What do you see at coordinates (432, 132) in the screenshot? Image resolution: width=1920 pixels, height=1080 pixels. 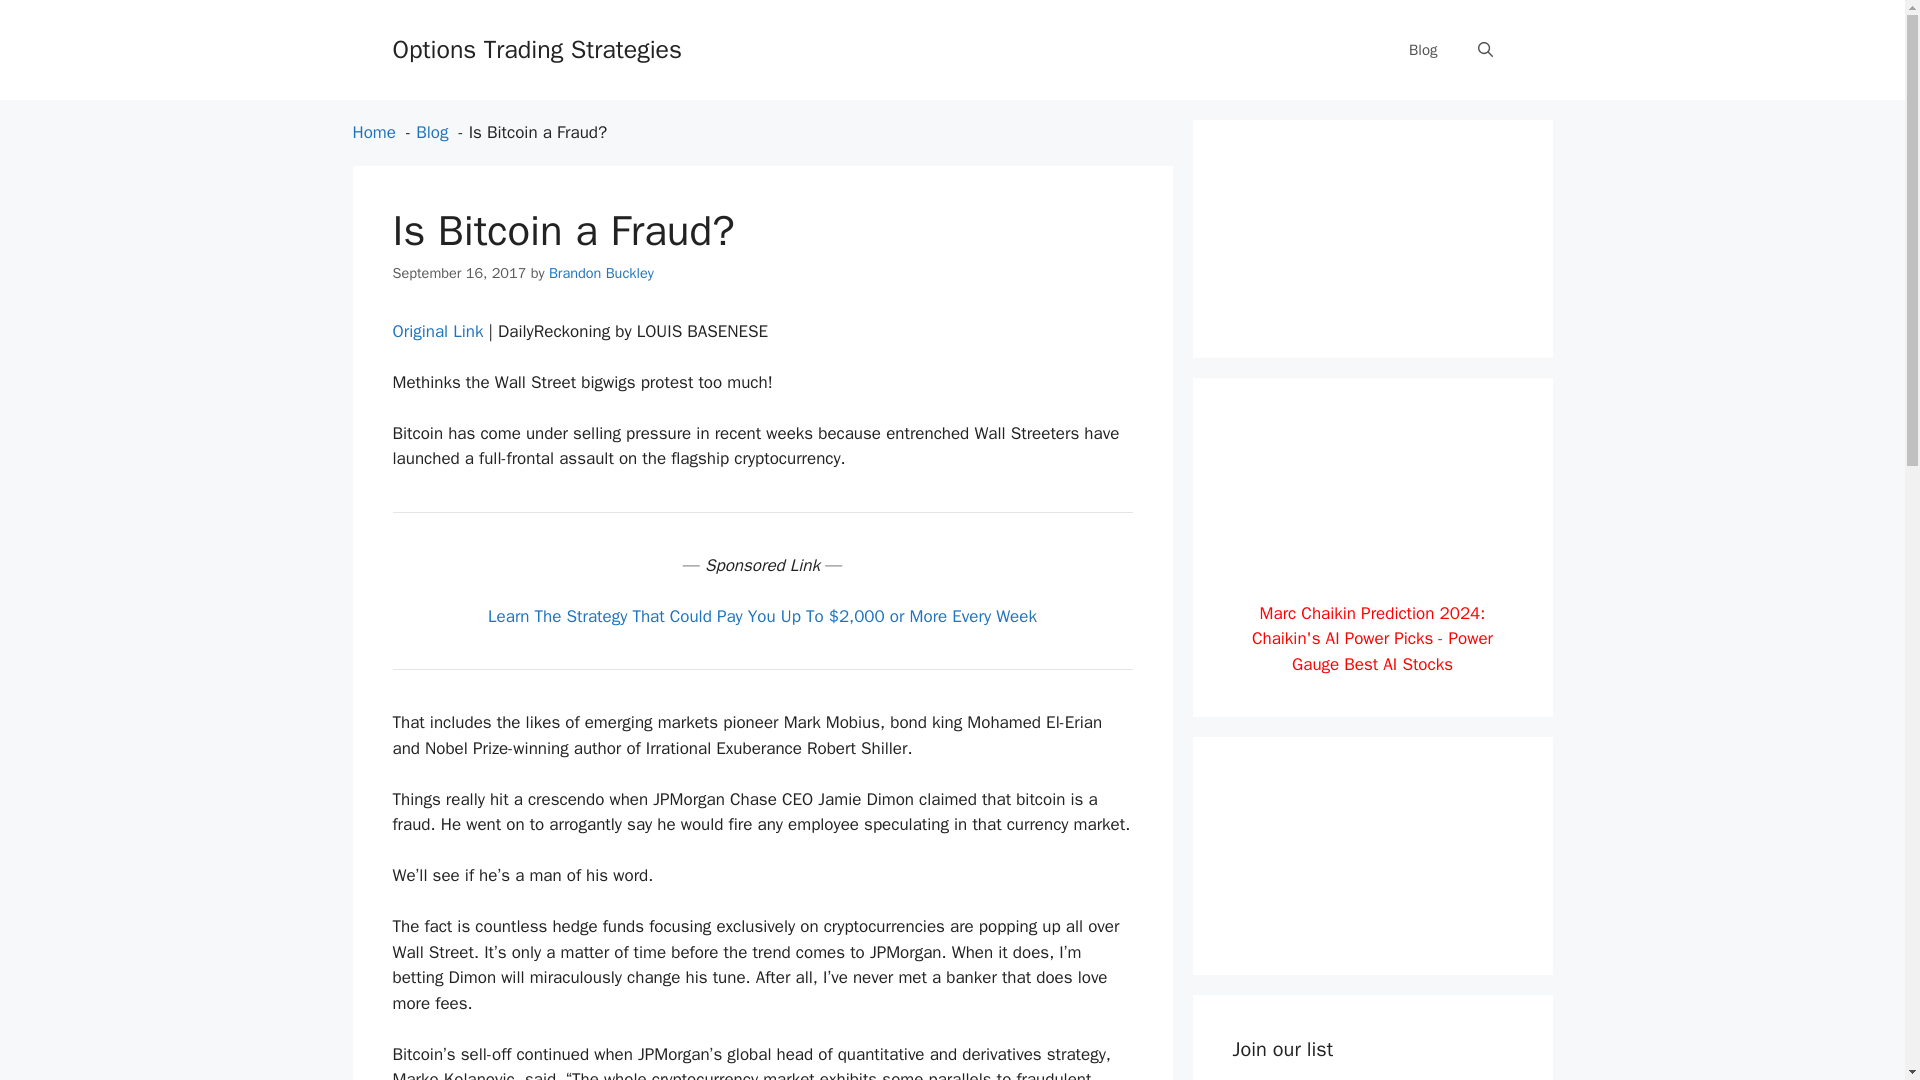 I see `Blog` at bounding box center [432, 132].